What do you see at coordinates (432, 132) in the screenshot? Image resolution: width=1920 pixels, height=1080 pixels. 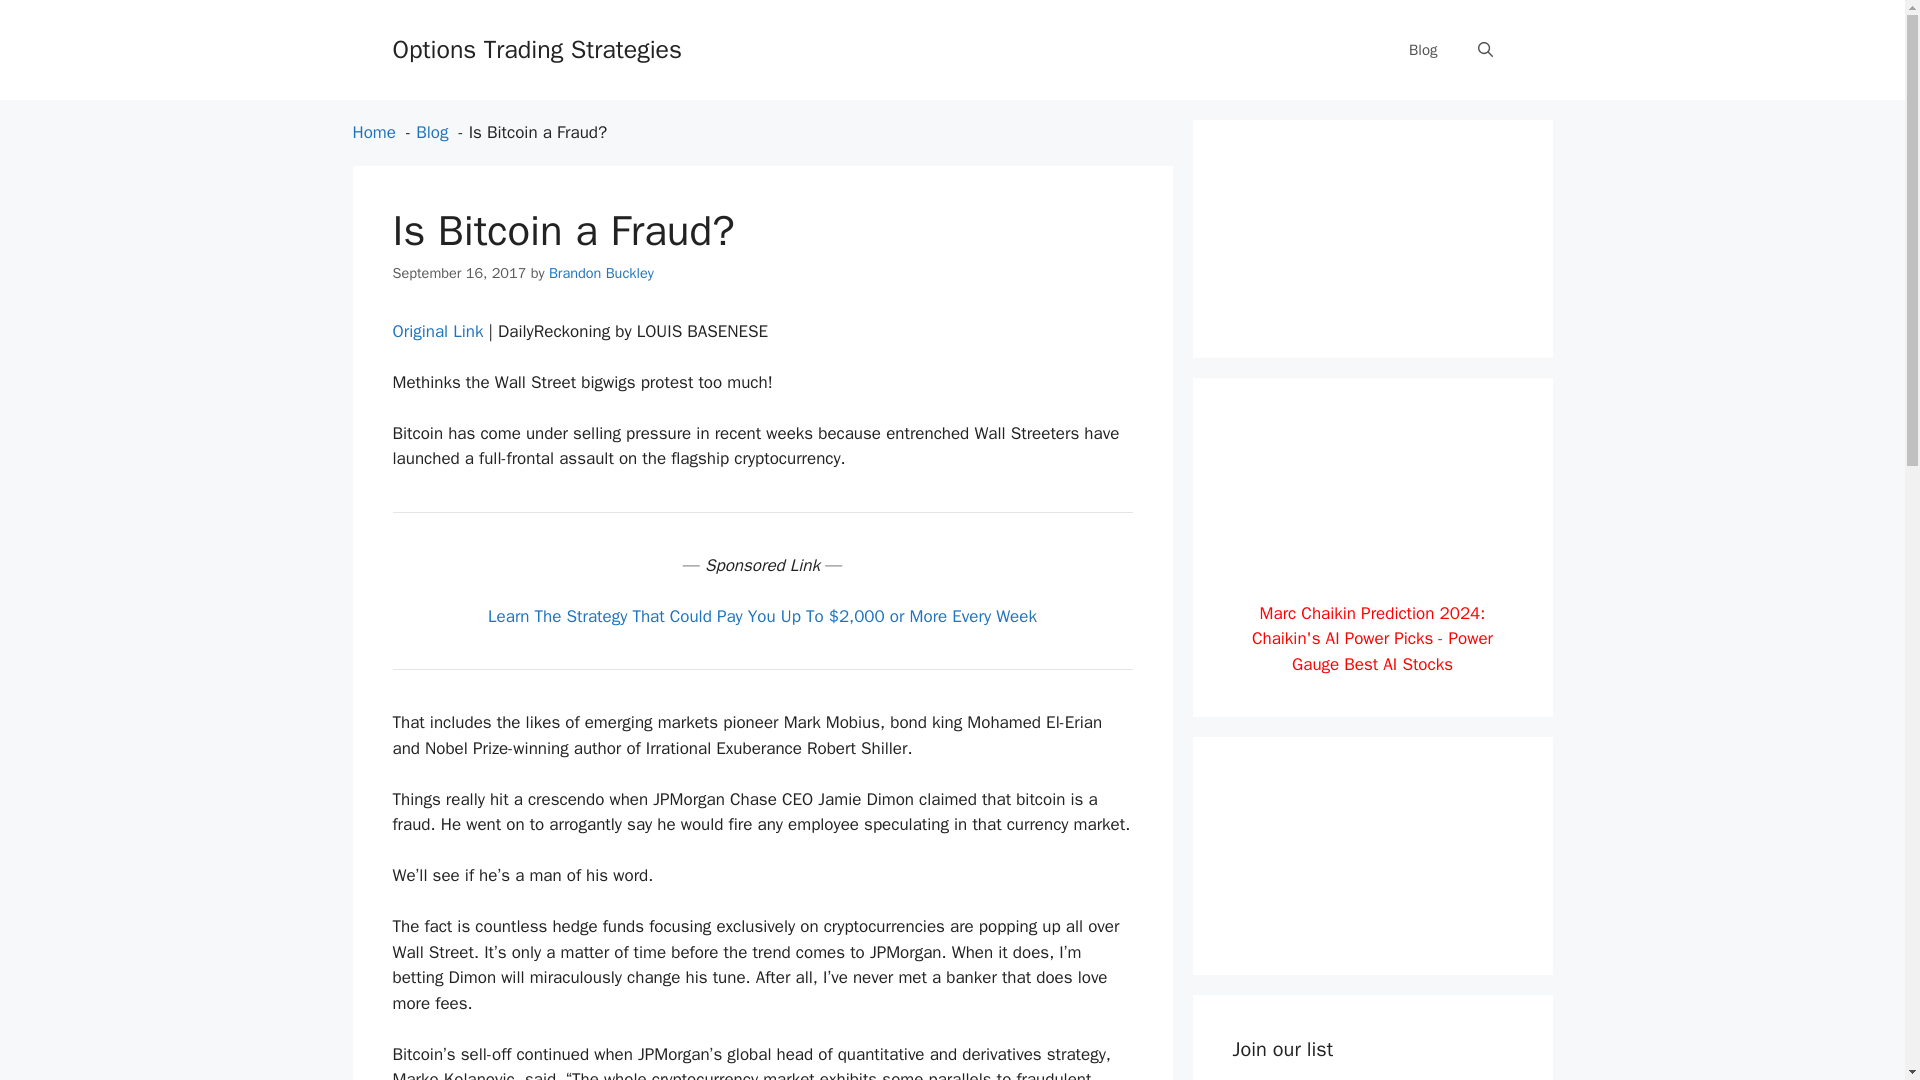 I see `Blog` at bounding box center [432, 132].